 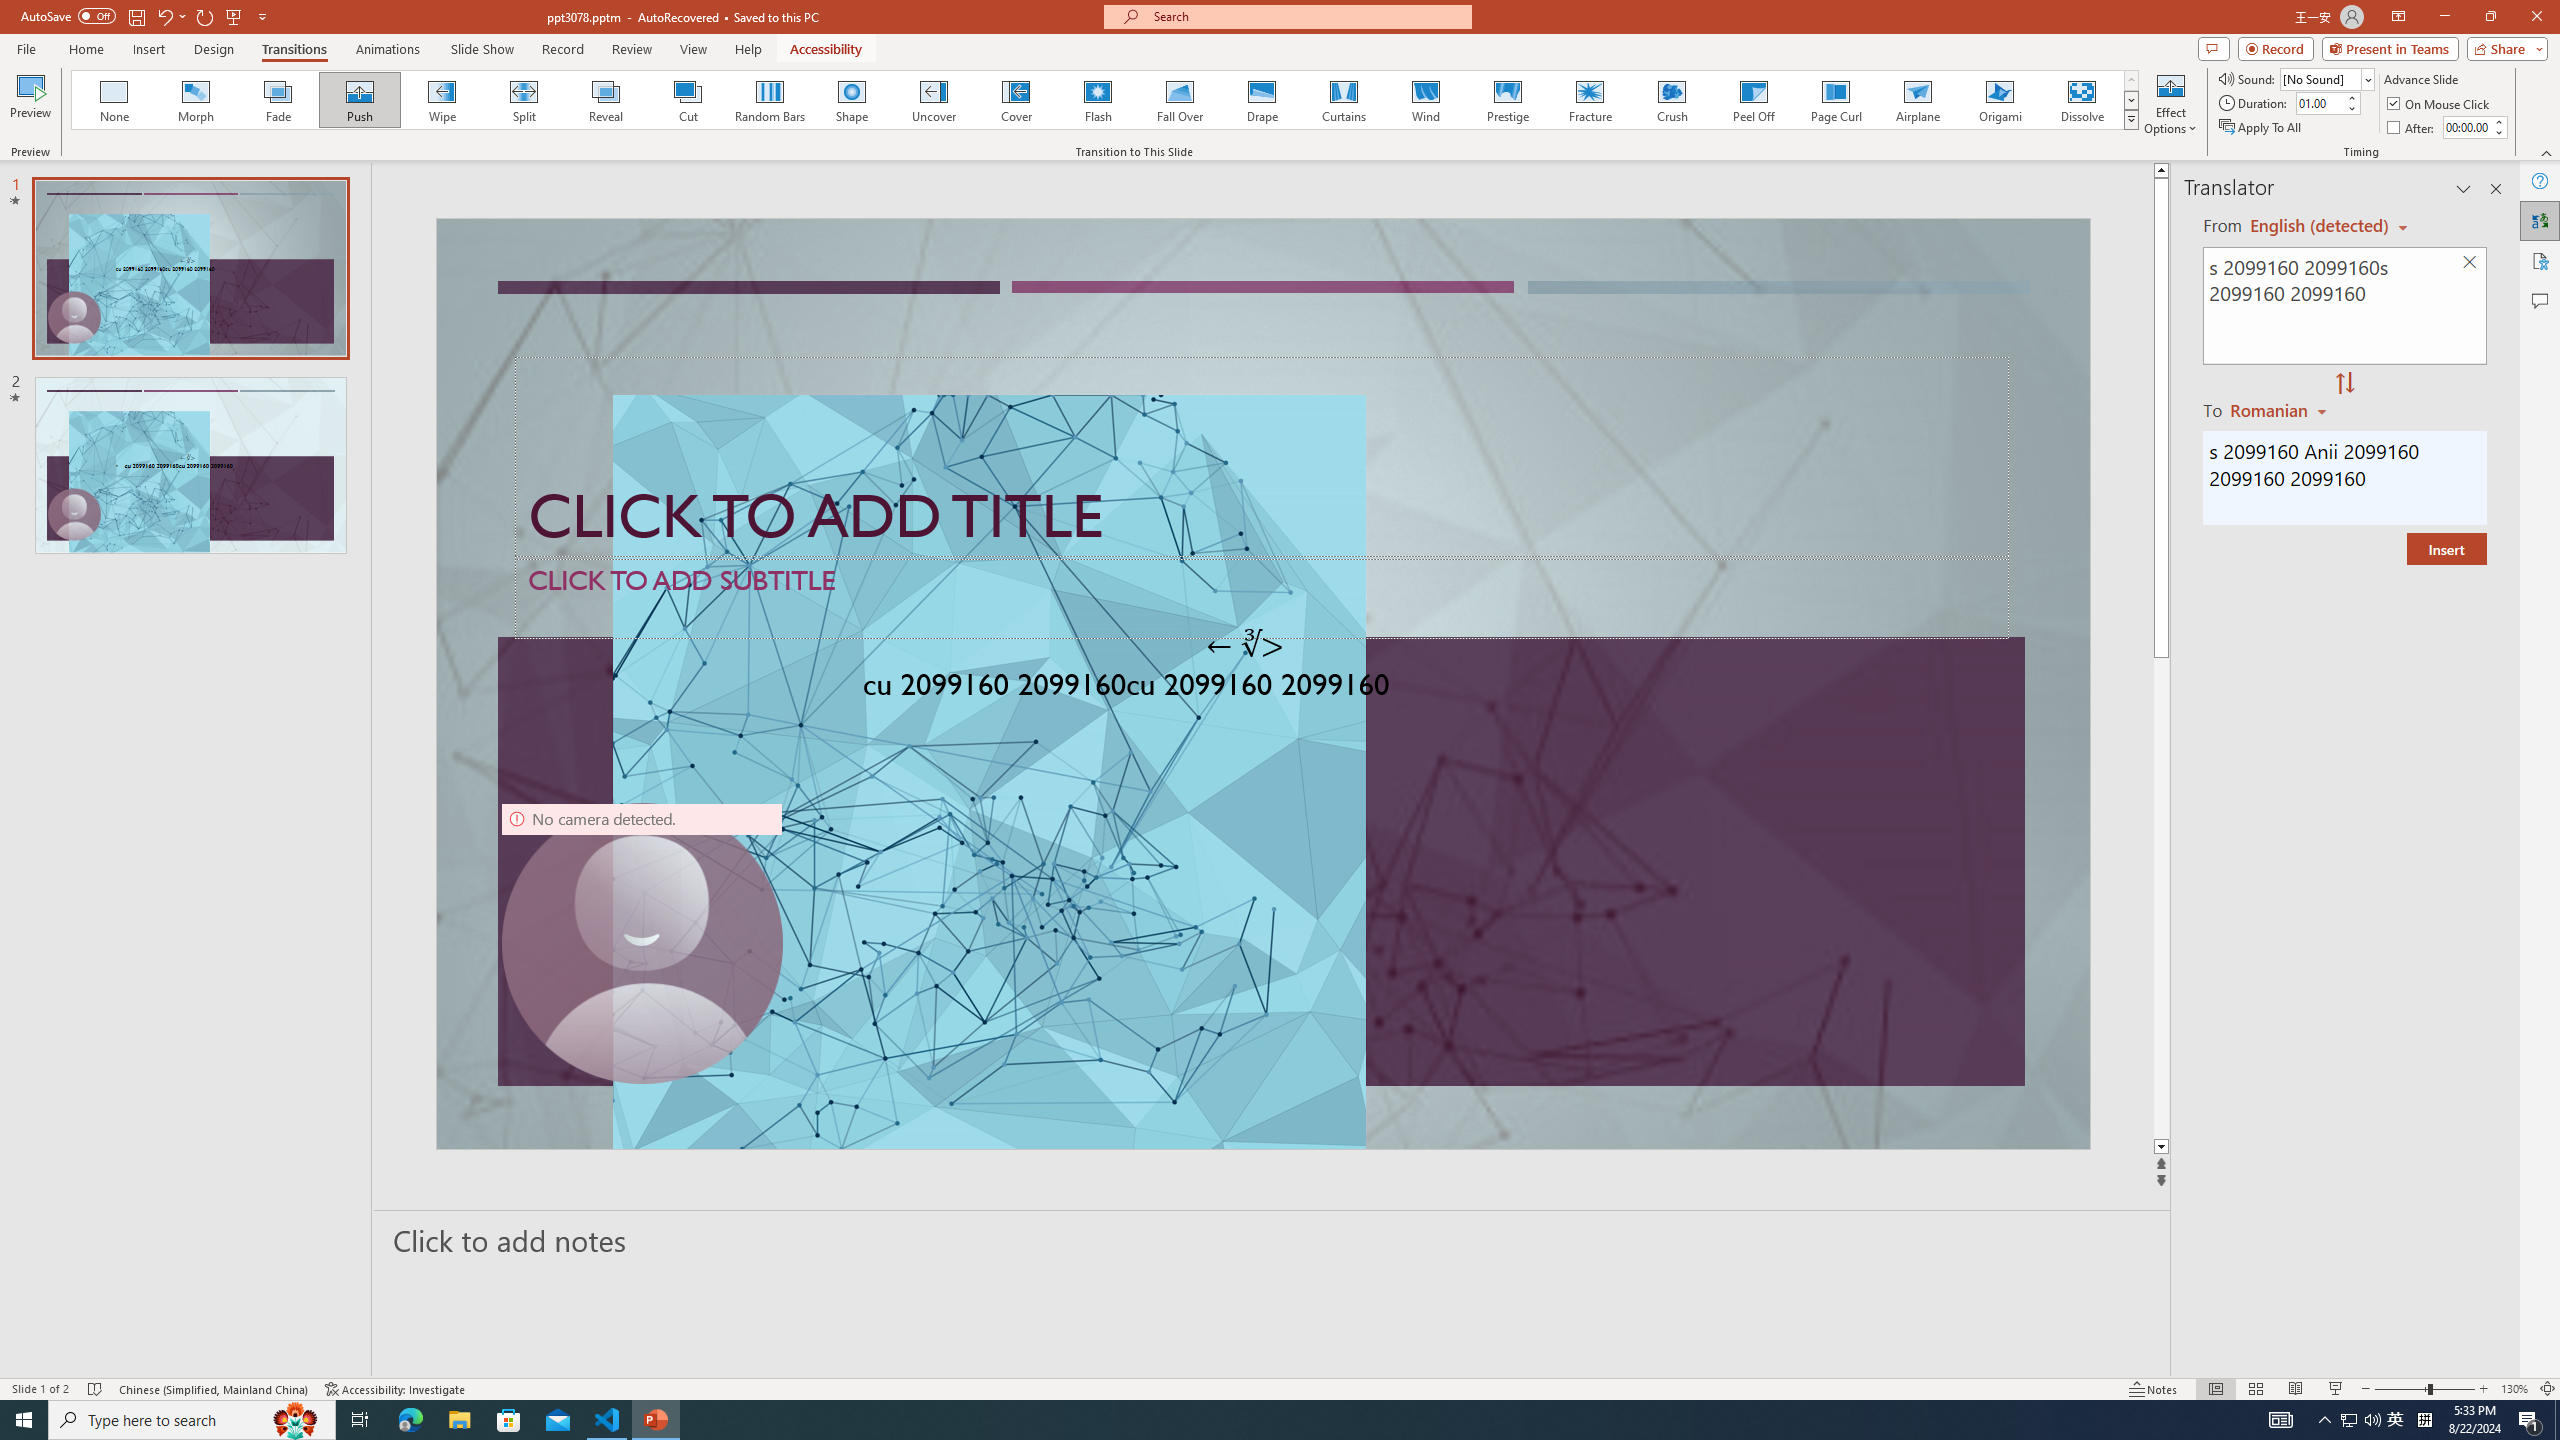 What do you see at coordinates (2081, 100) in the screenshot?
I see `Dissolve` at bounding box center [2081, 100].